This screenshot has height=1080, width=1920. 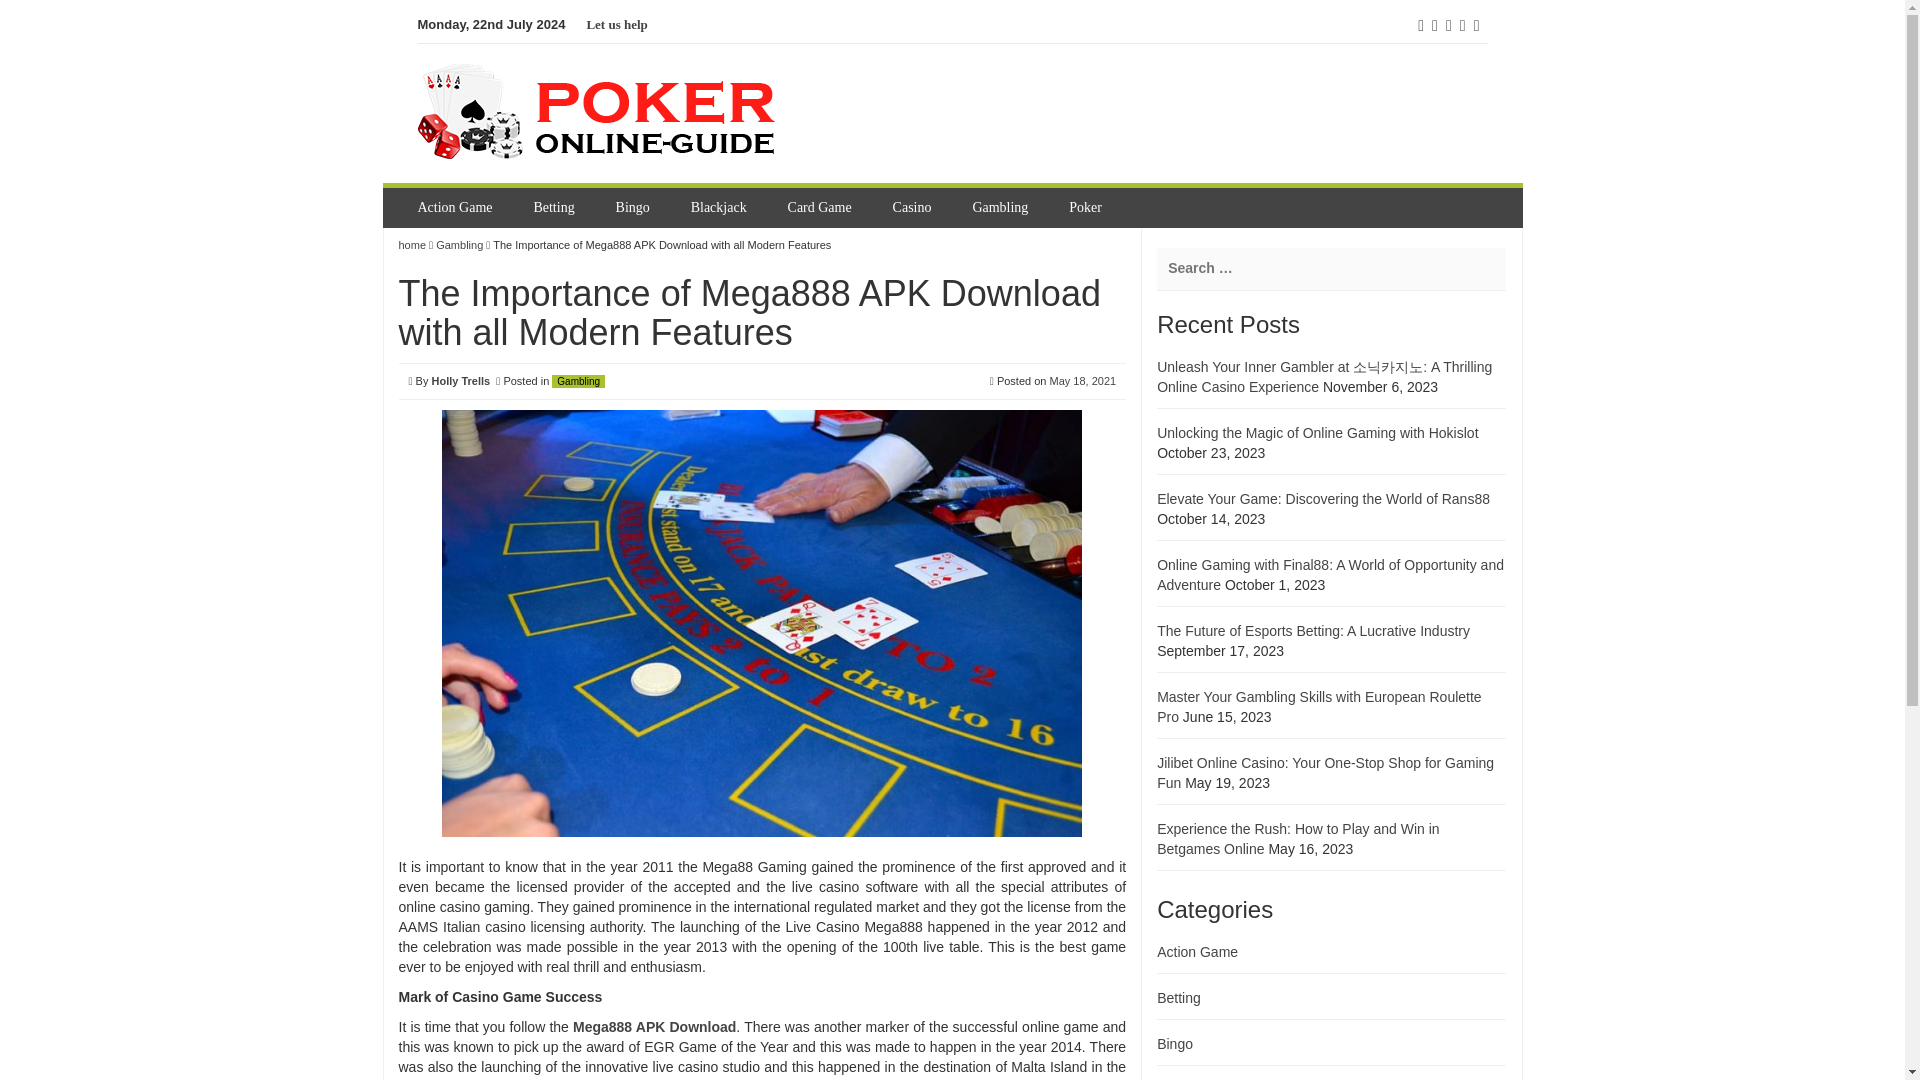 What do you see at coordinates (412, 244) in the screenshot?
I see `home` at bounding box center [412, 244].